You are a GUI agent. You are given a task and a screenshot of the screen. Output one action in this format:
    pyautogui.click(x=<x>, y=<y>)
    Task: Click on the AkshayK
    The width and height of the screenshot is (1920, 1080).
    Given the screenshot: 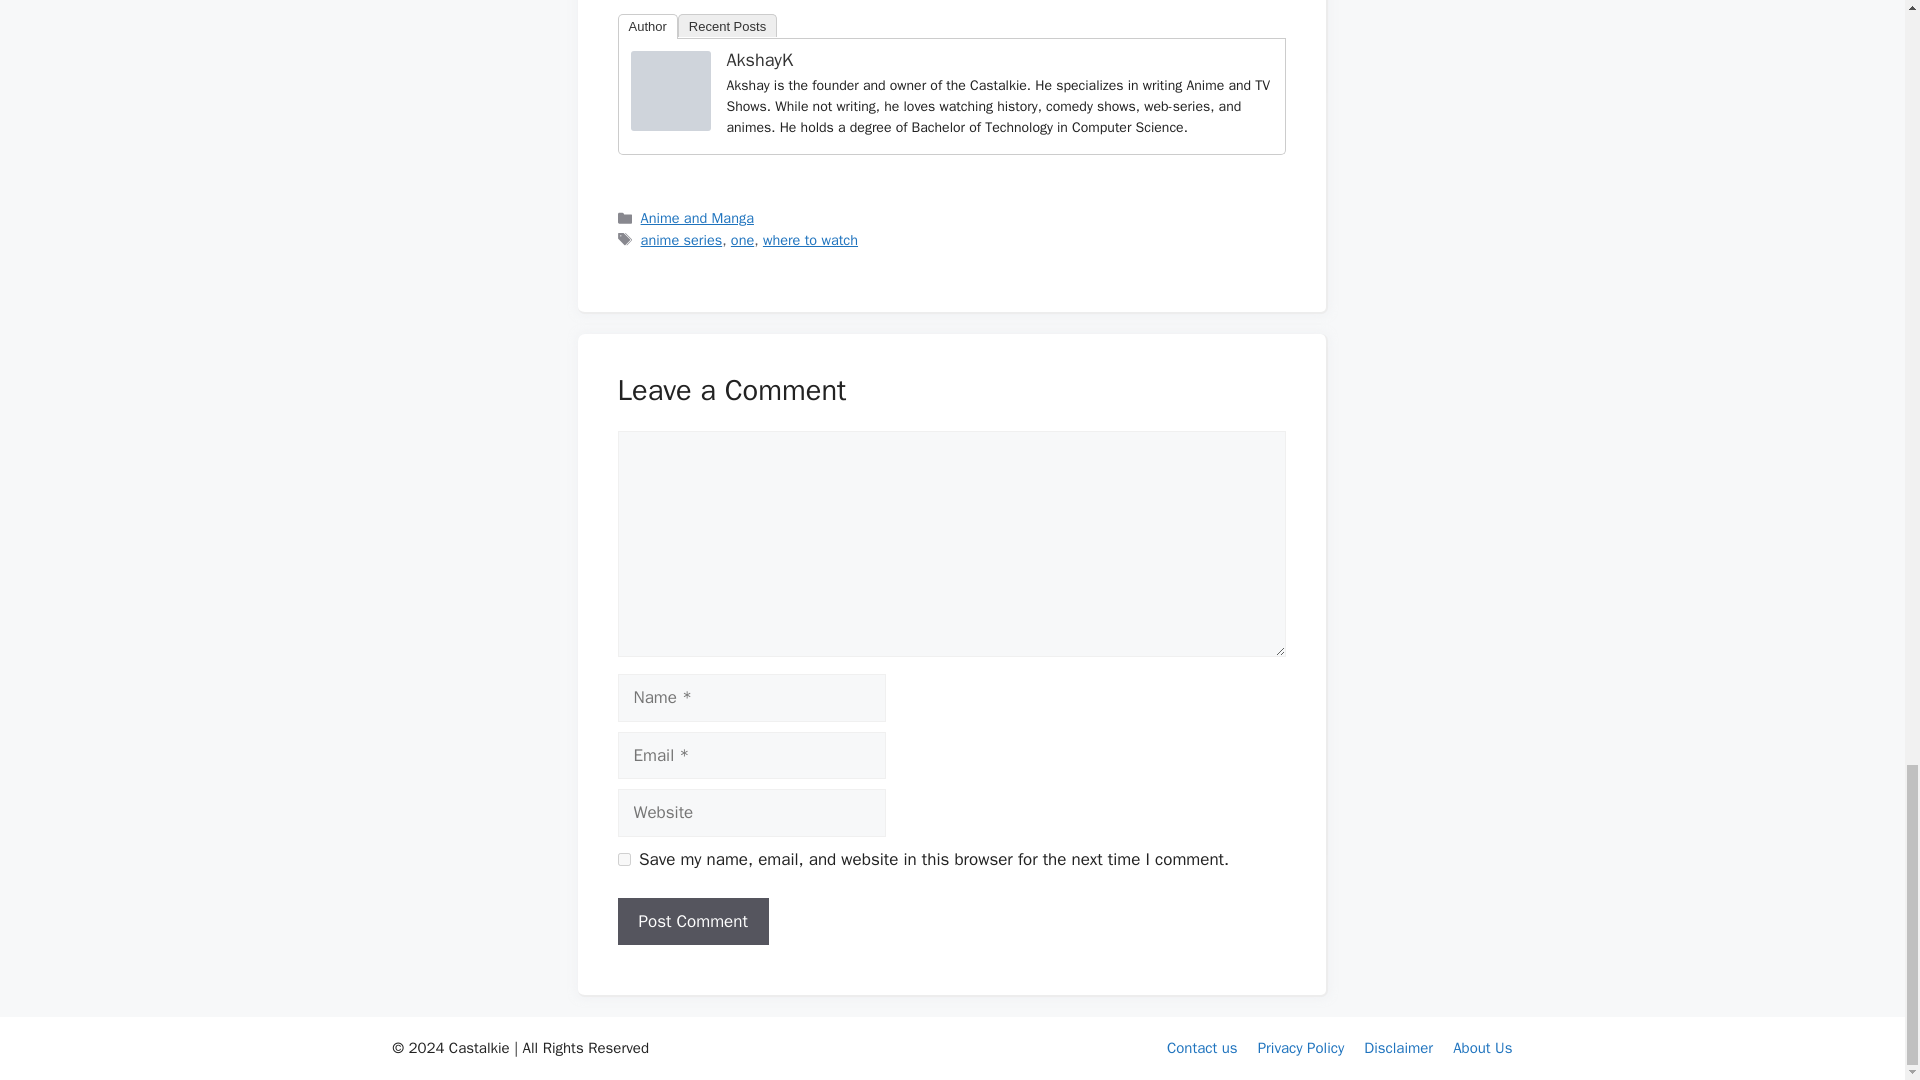 What is the action you would take?
    pyautogui.click(x=670, y=125)
    